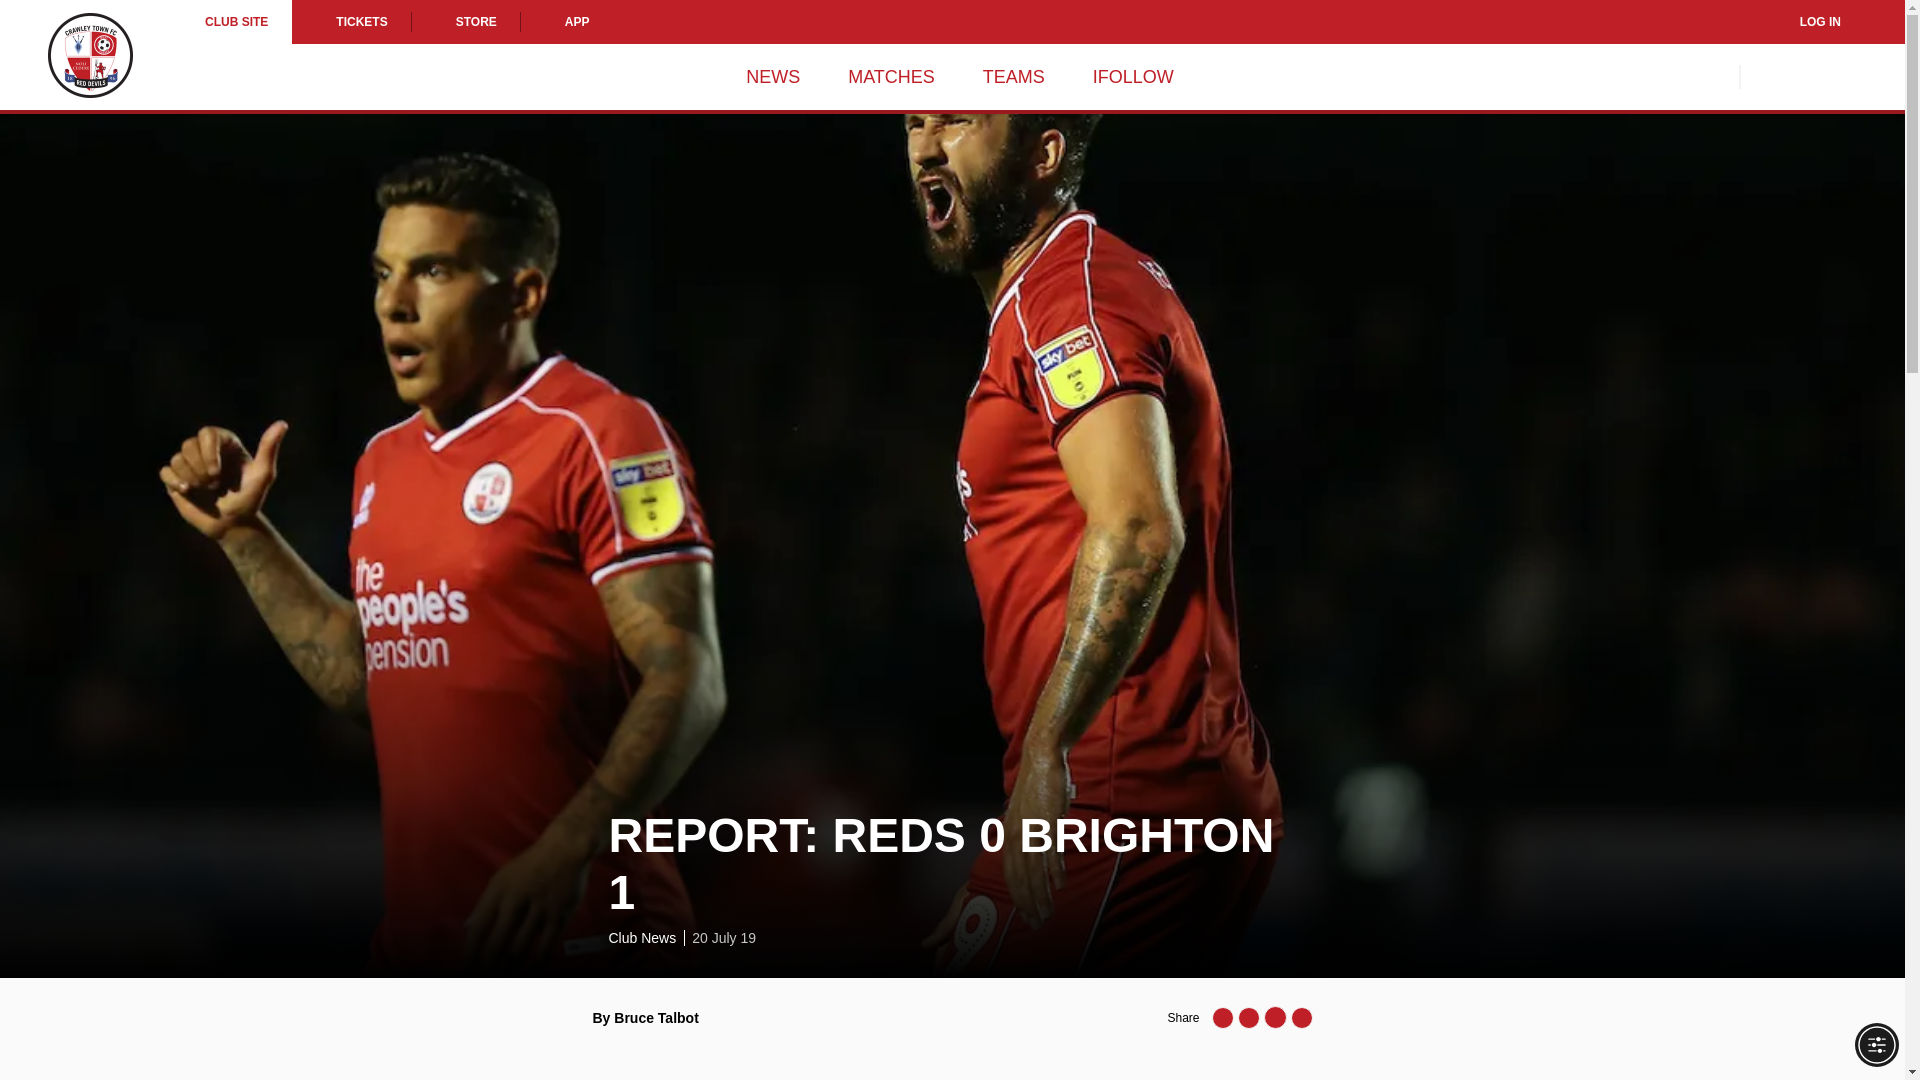  Describe the element at coordinates (1132, 77) in the screenshot. I see `IFOLLOW` at that location.